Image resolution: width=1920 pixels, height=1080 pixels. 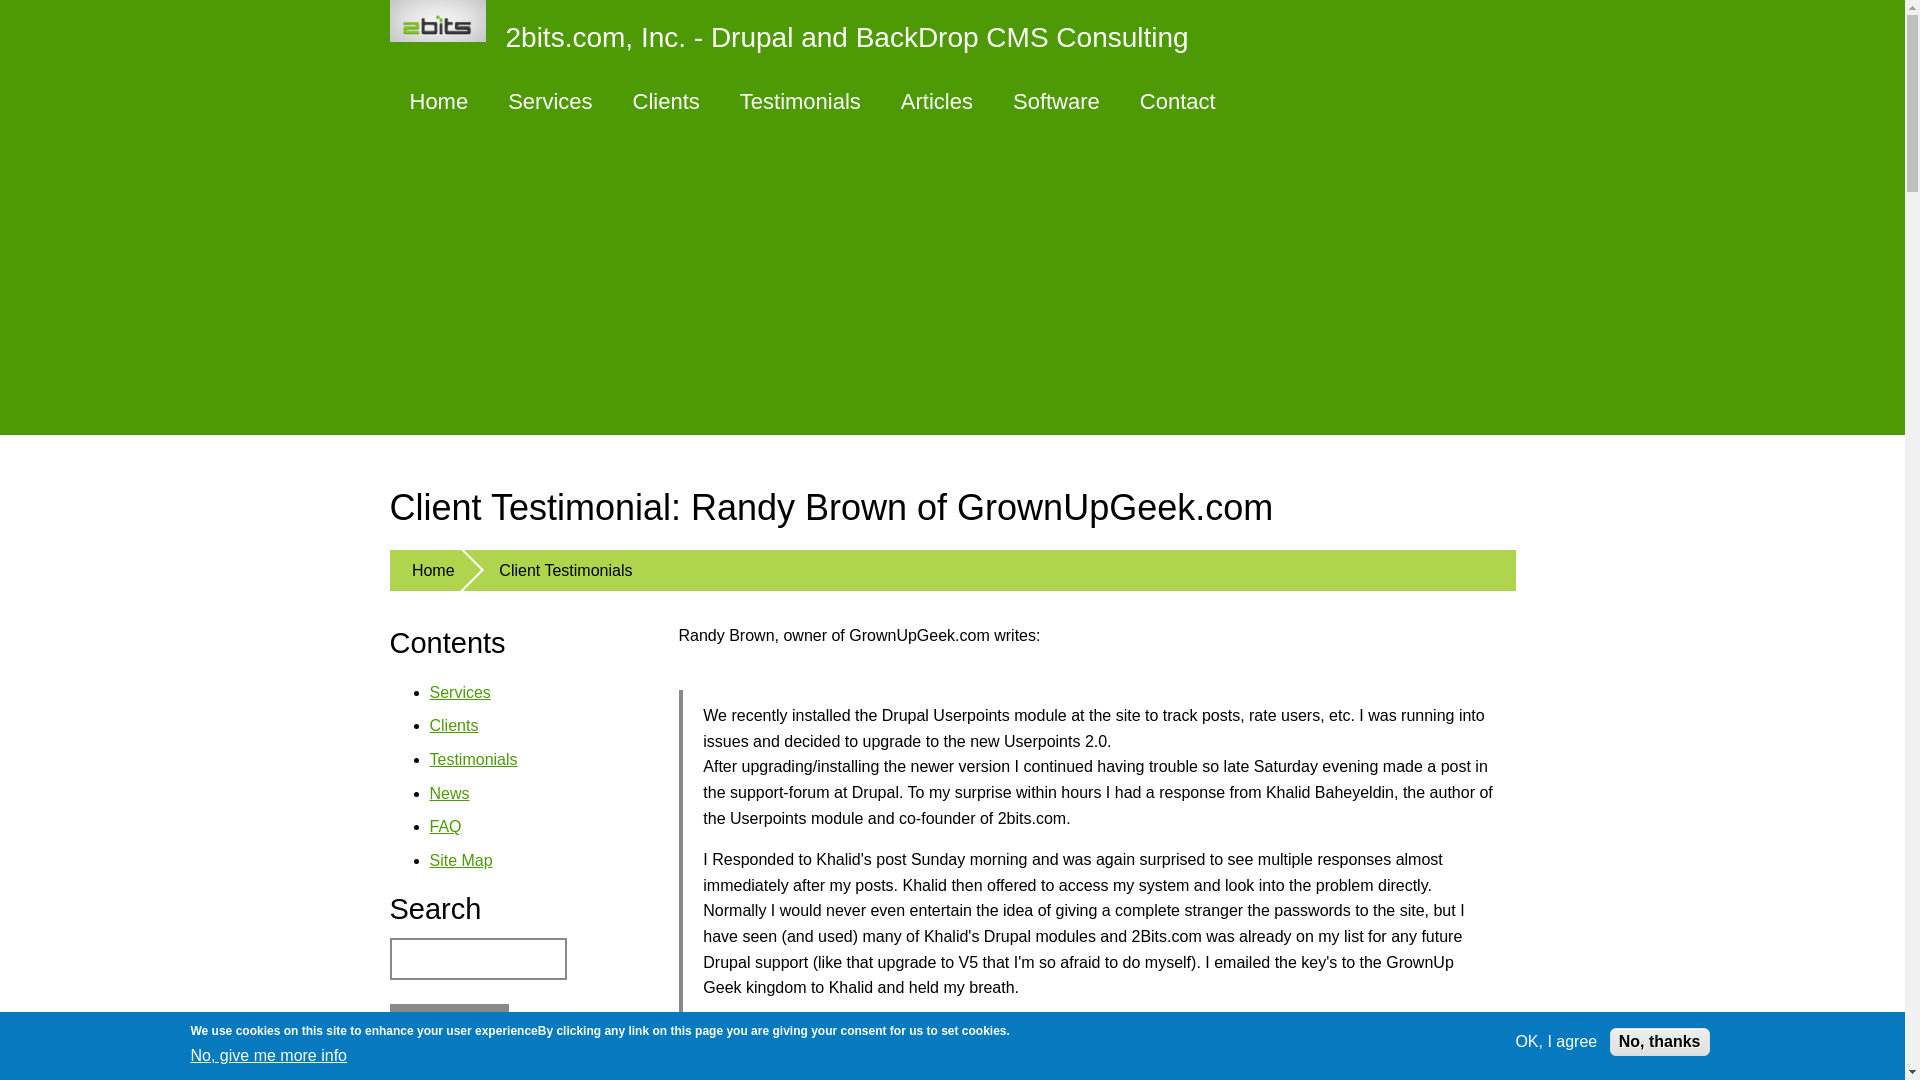 I want to click on Home page , so click(x=439, y=102).